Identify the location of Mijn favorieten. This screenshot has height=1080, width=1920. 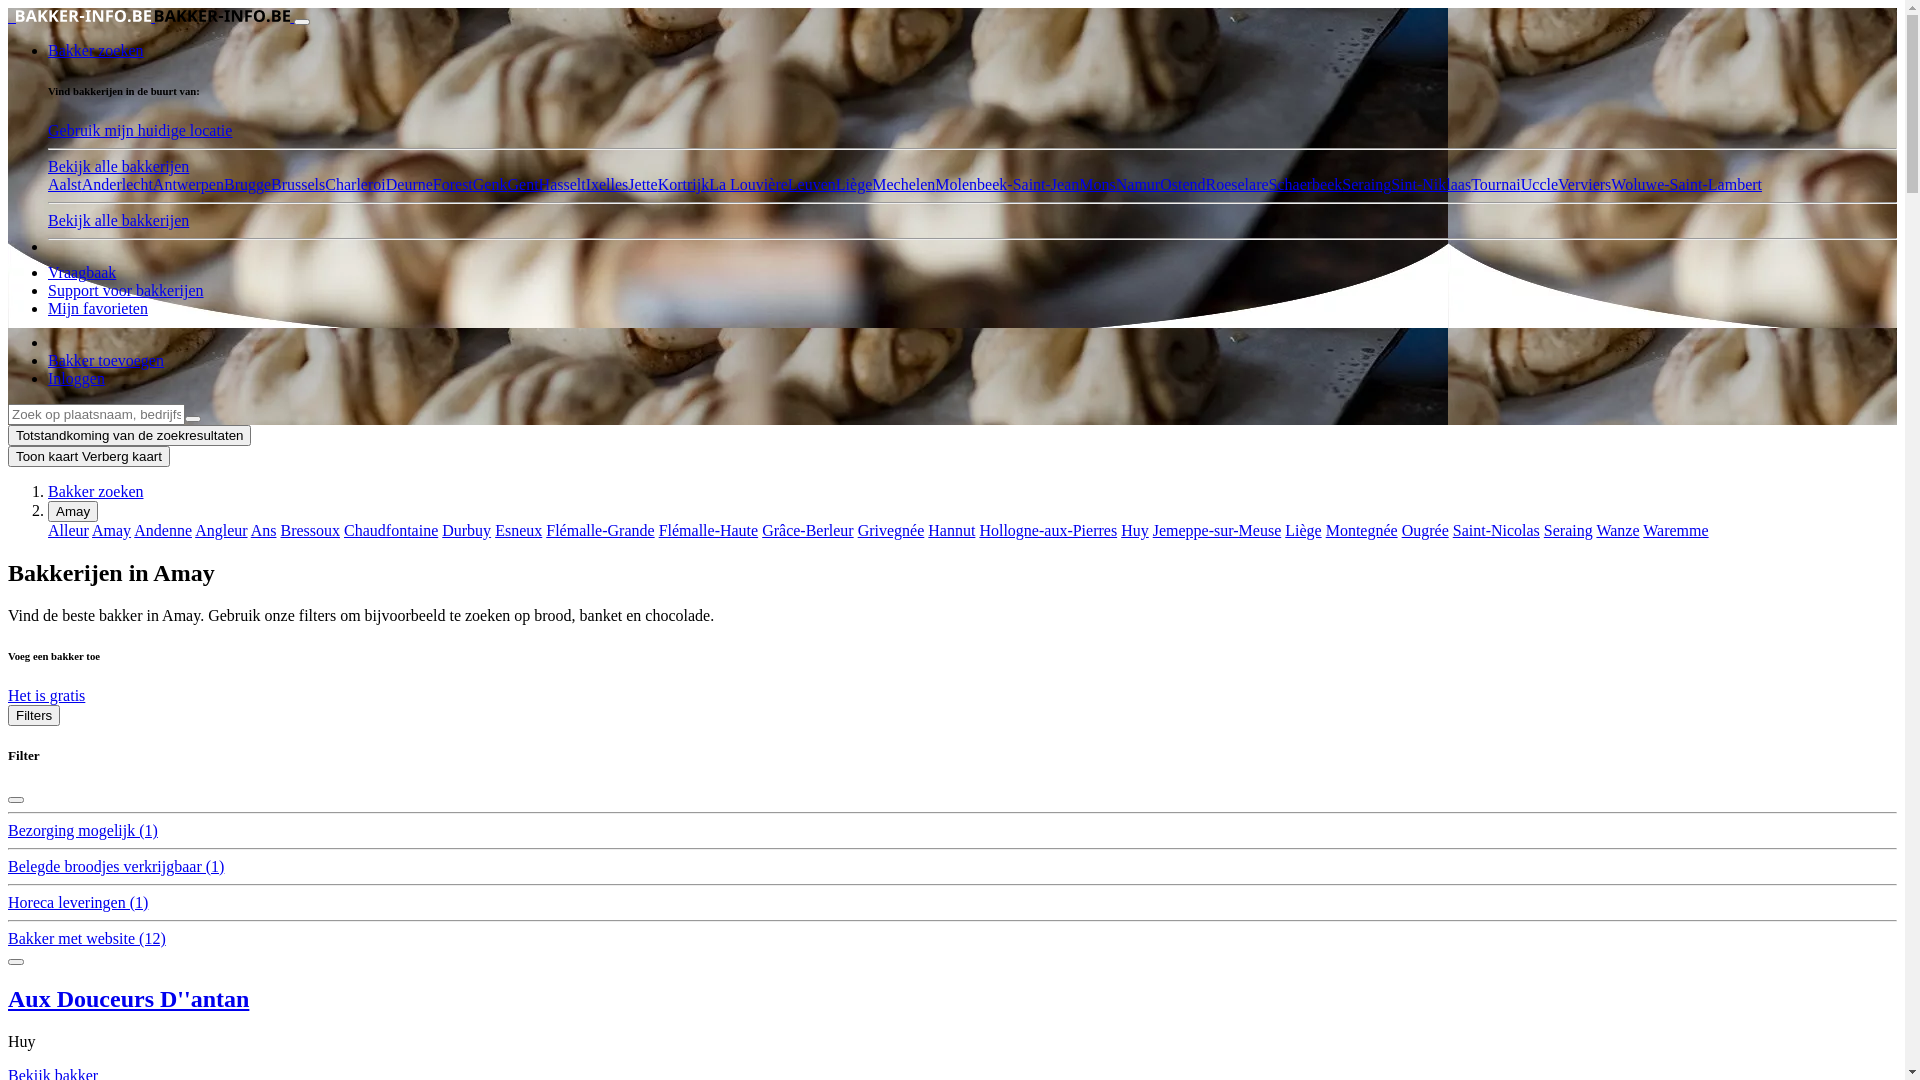
(98, 308).